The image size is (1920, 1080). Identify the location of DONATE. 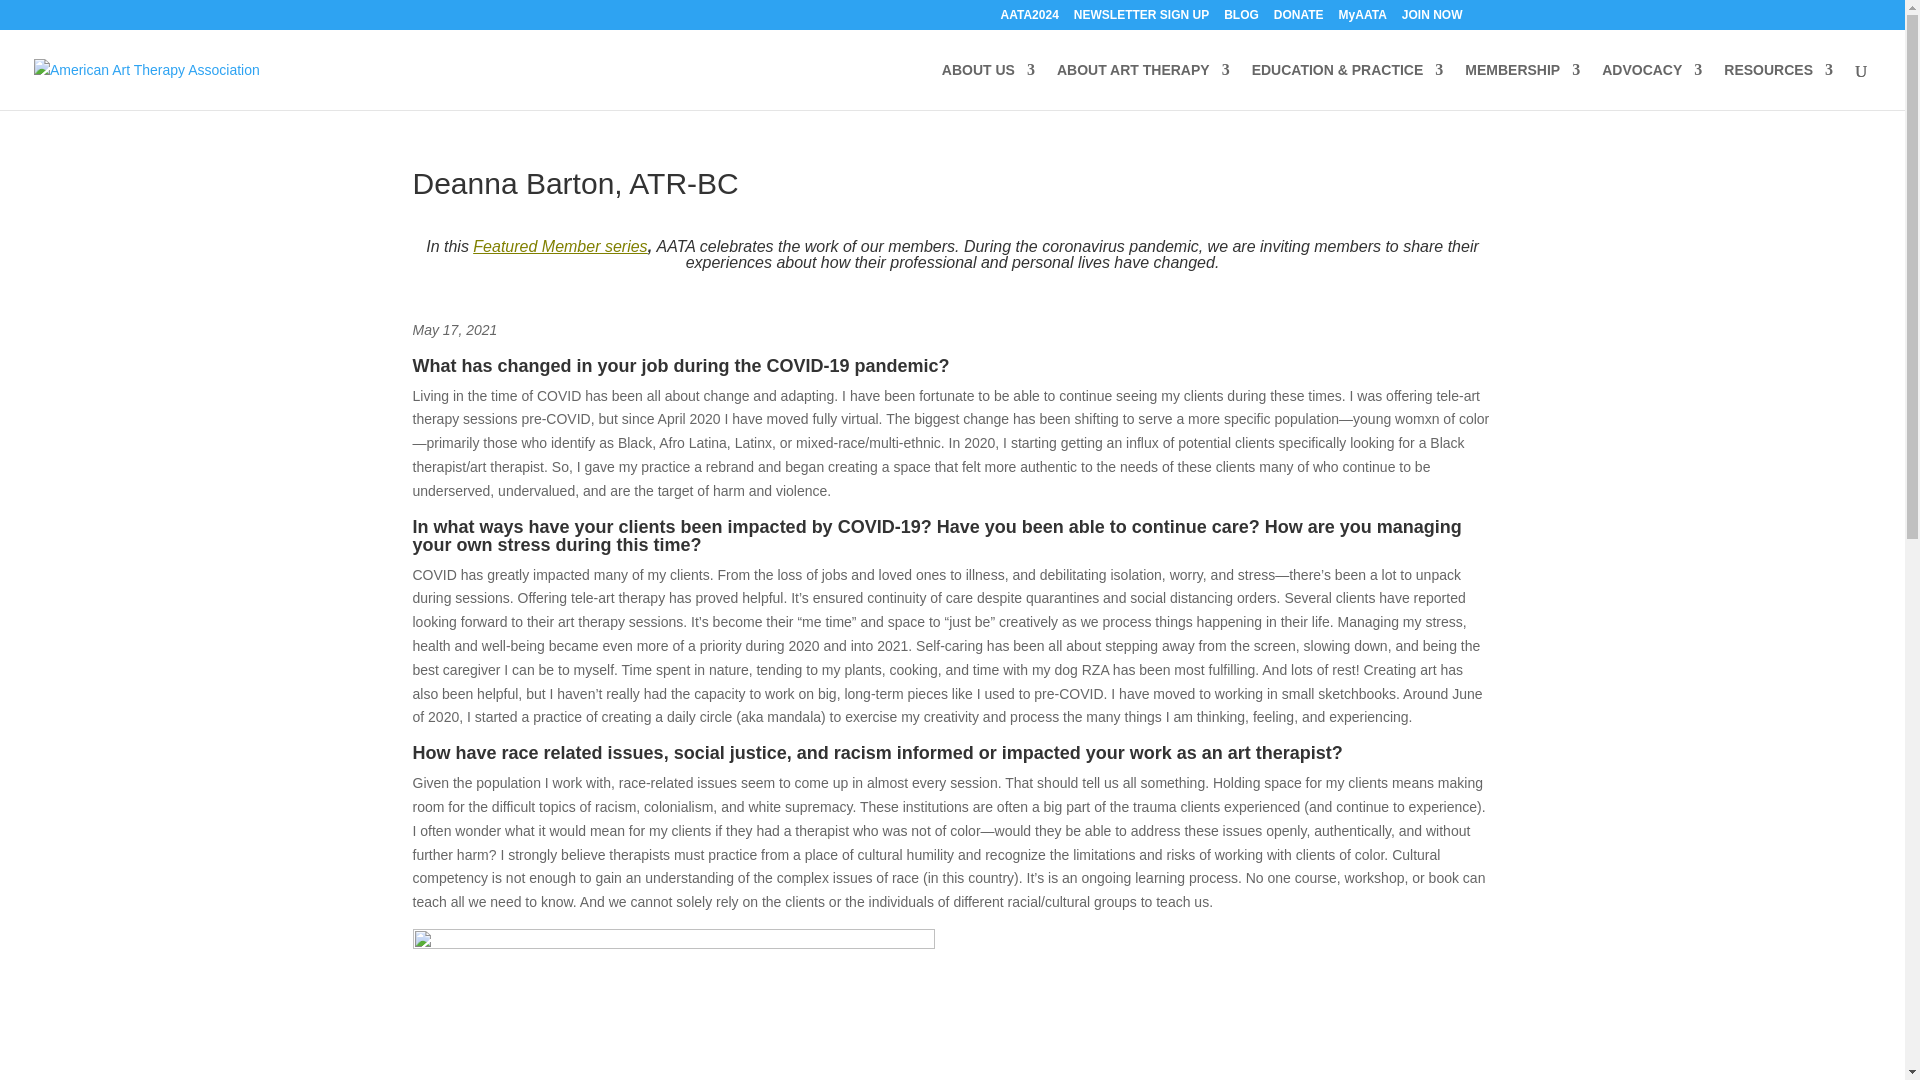
(1299, 19).